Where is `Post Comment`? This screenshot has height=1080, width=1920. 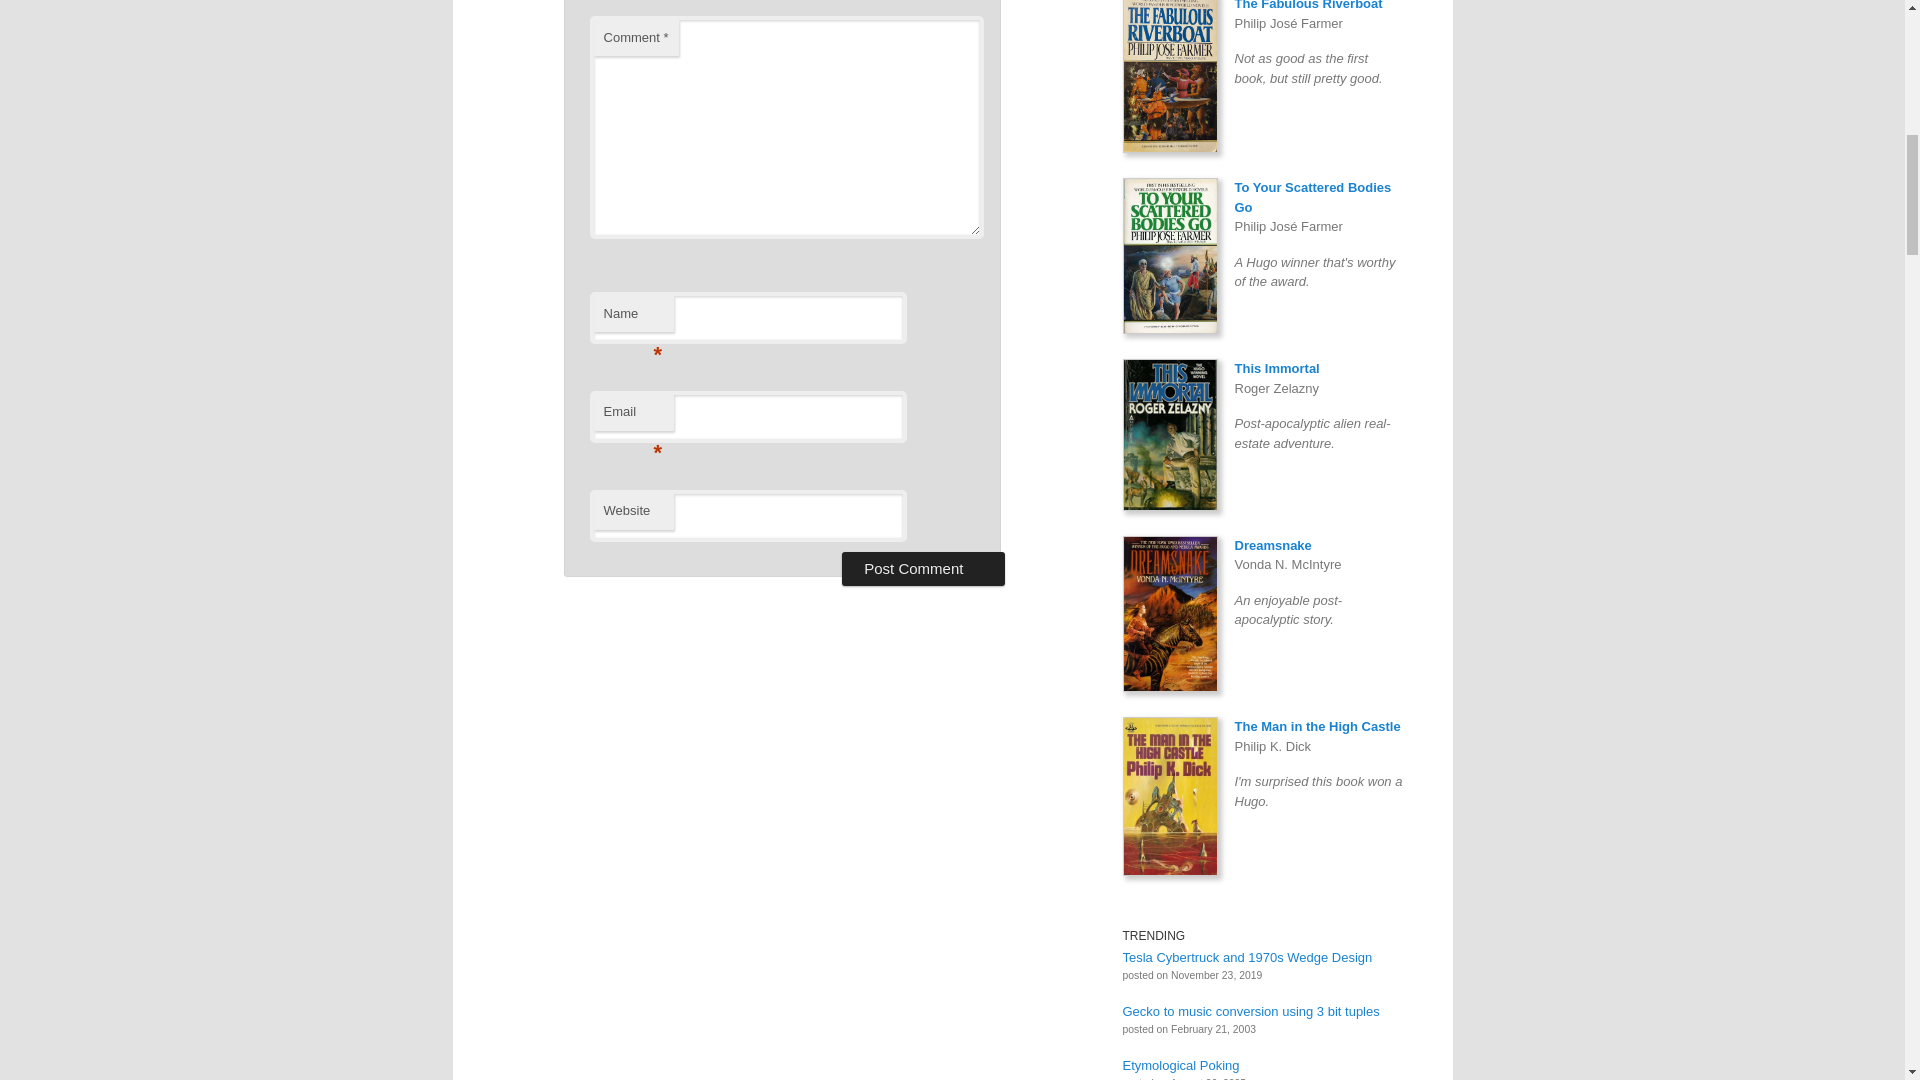 Post Comment is located at coordinates (923, 568).